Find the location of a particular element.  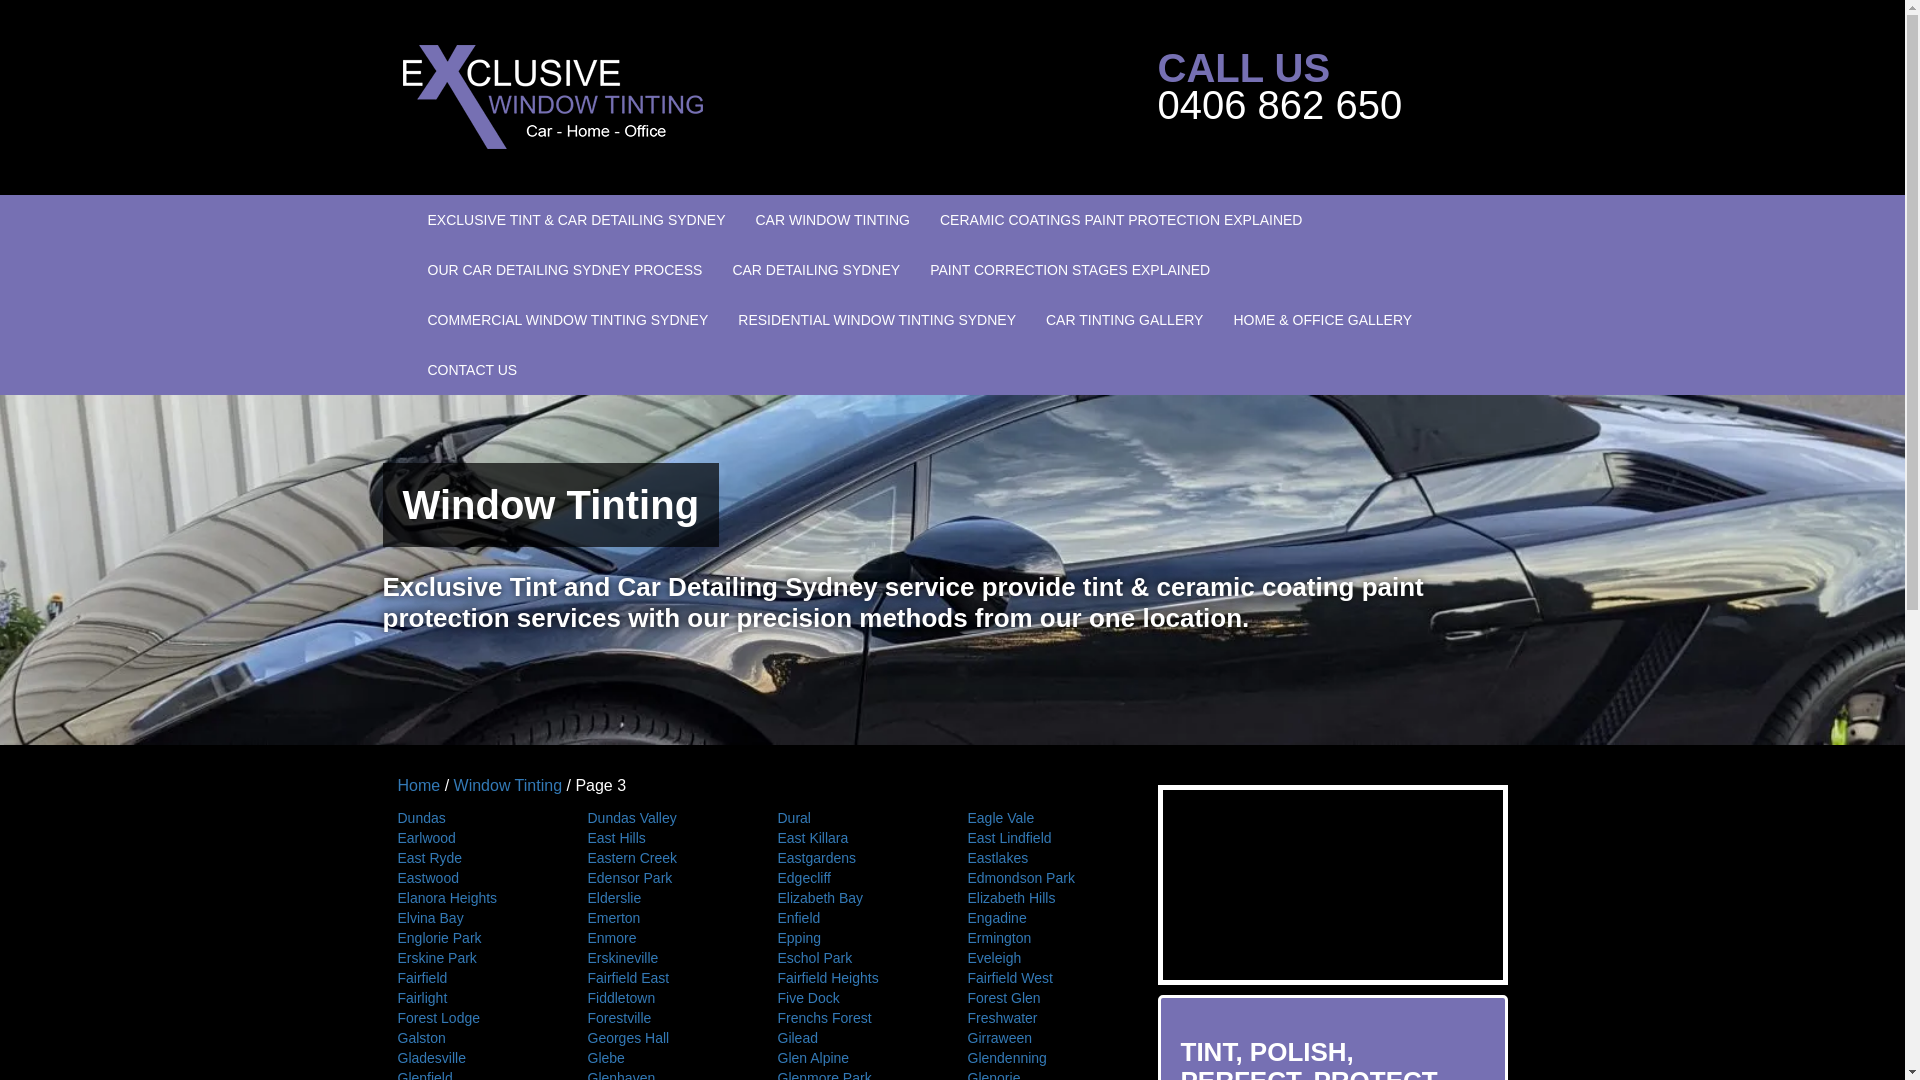

Erskine Park is located at coordinates (477, 958).